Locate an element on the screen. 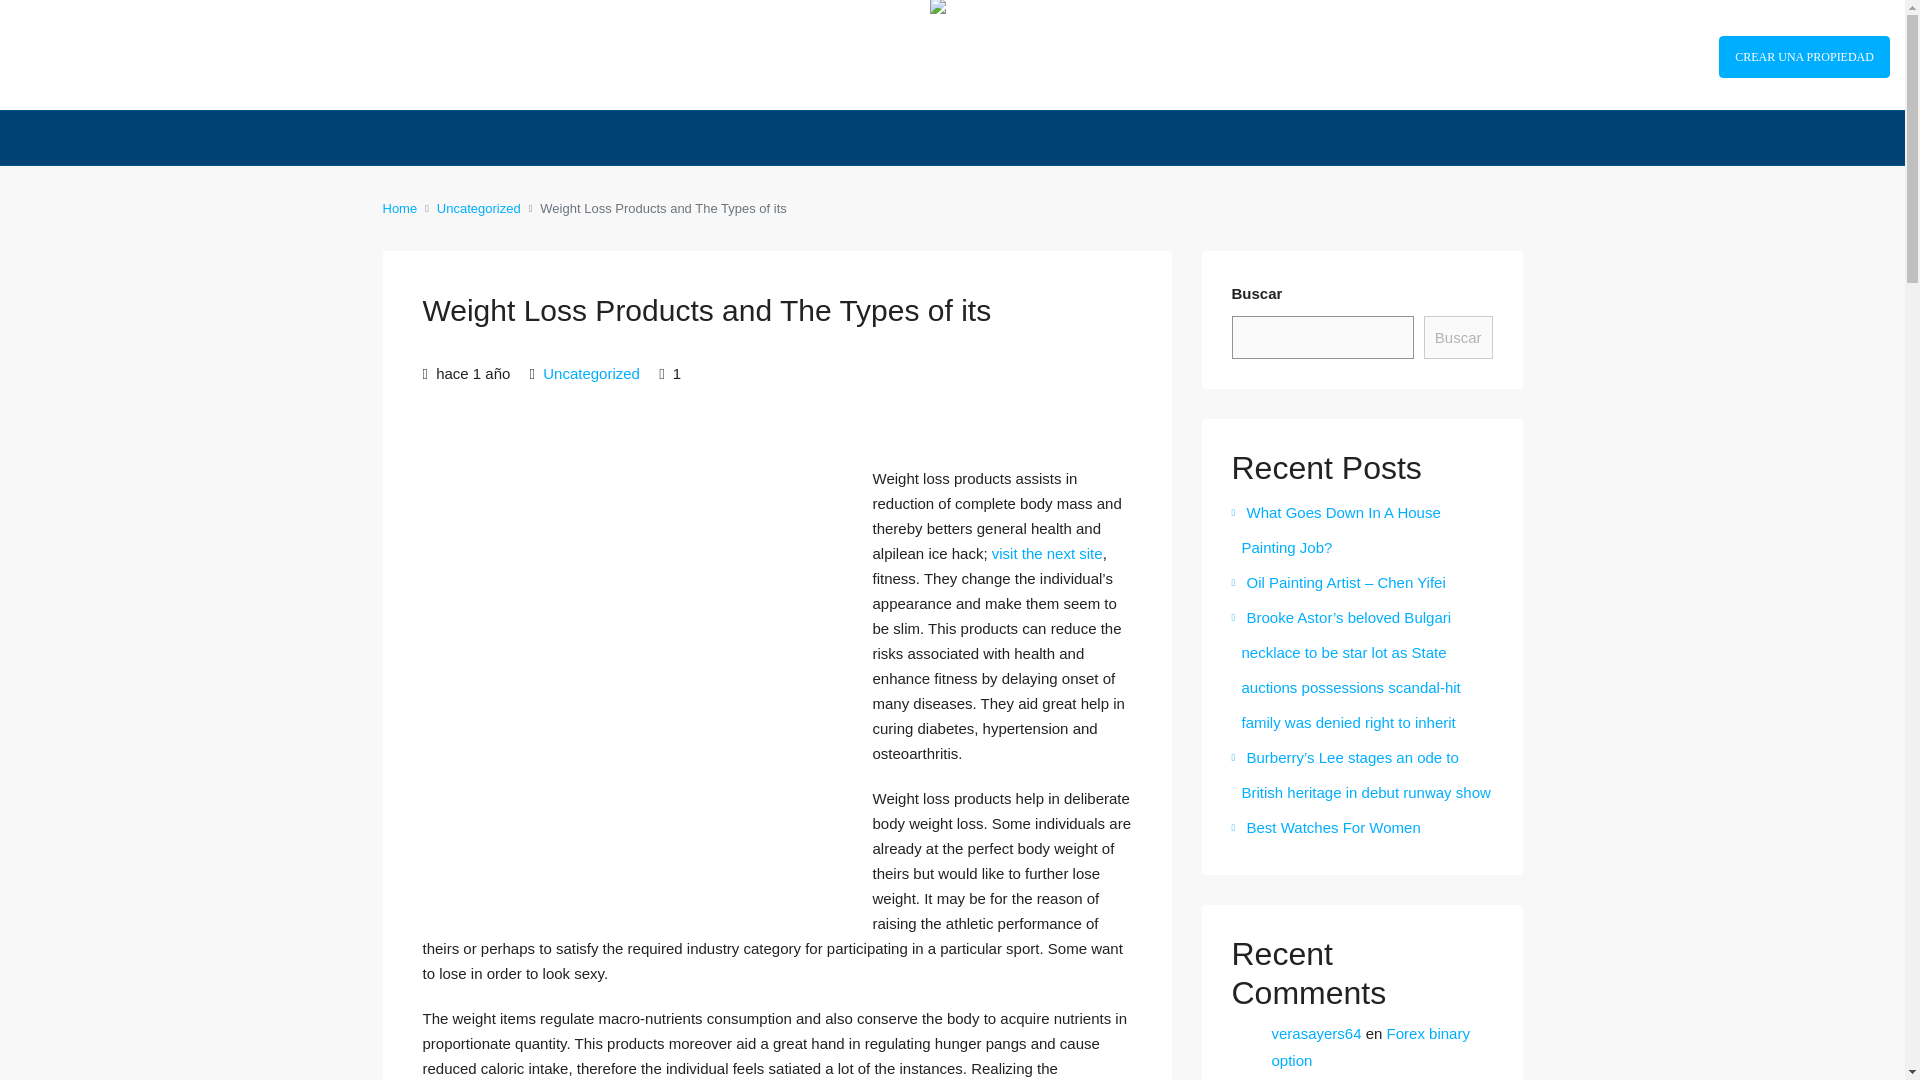 This screenshot has height=1080, width=1920. Forex binary option is located at coordinates (1370, 1046).